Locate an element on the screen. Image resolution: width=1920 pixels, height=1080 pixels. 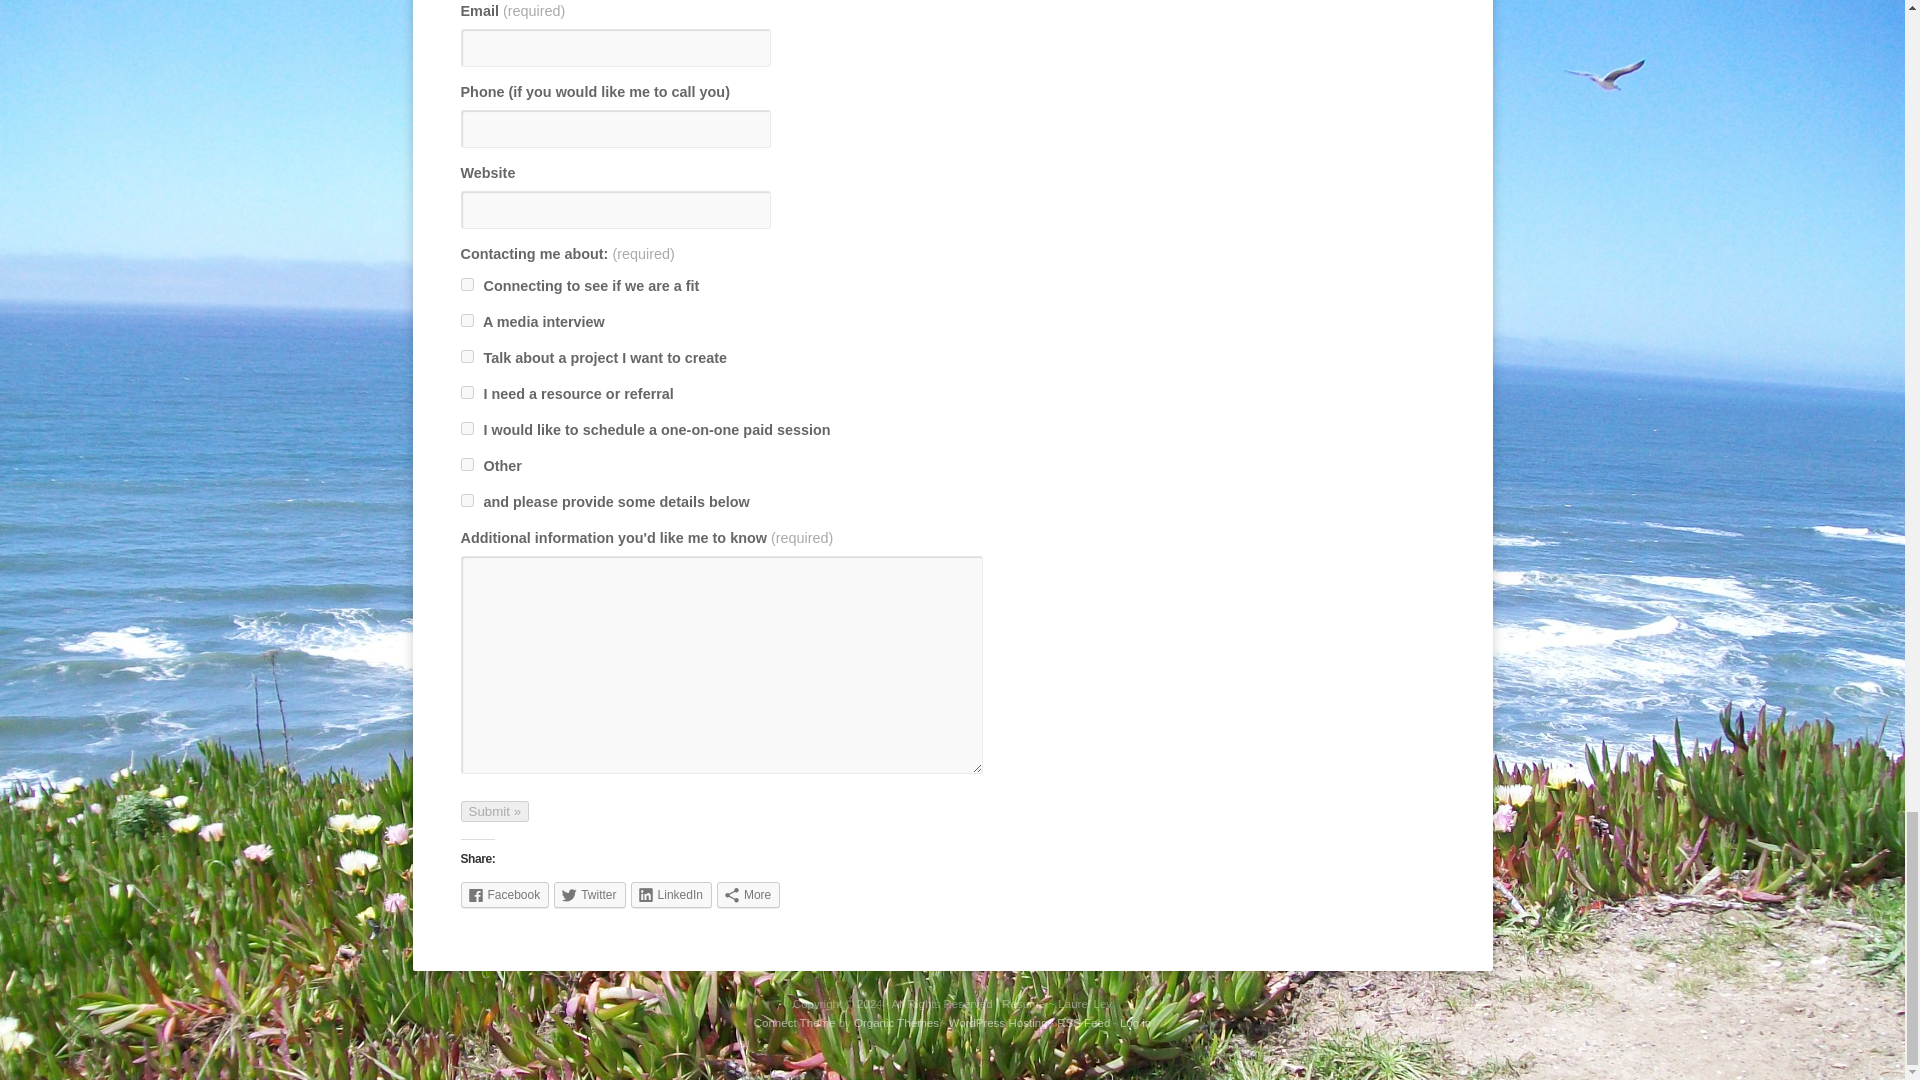
Connecting to see if we are a fit is located at coordinates (466, 284).